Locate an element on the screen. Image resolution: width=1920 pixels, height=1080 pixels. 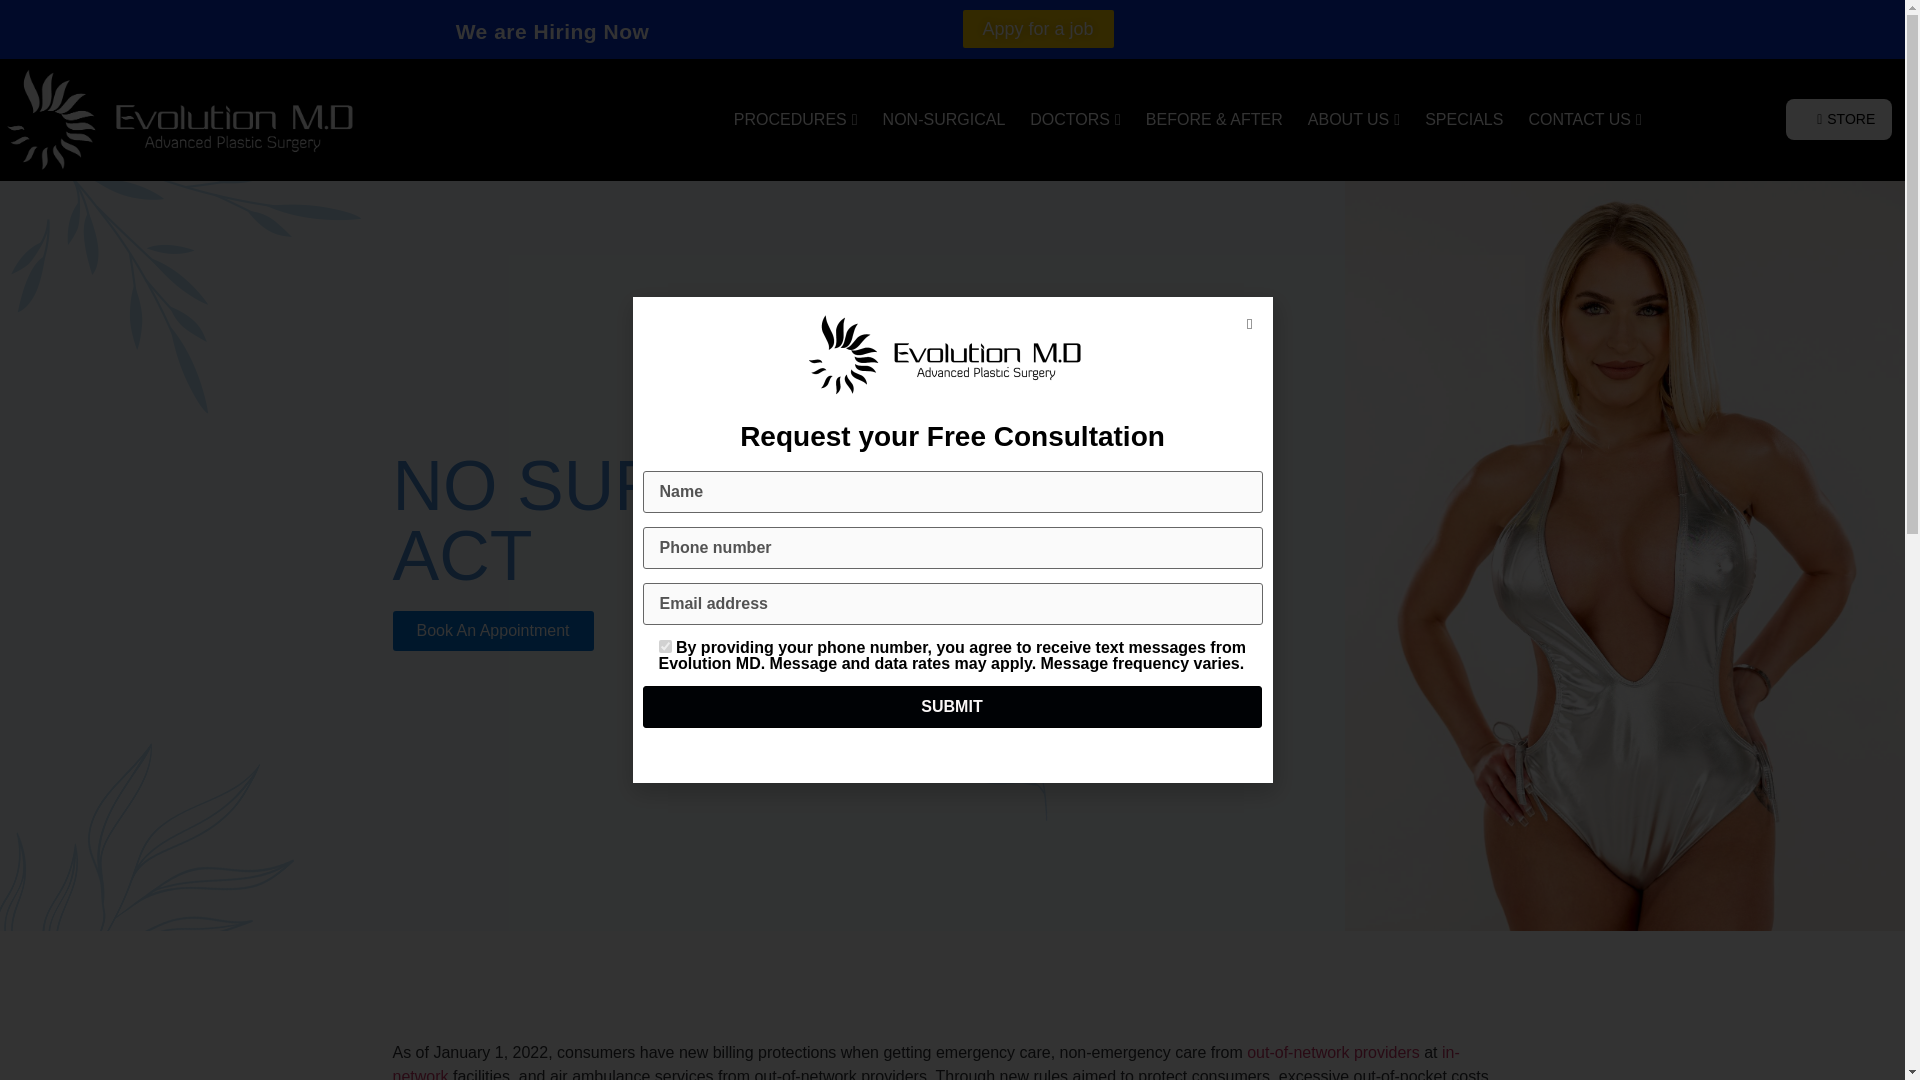
Appy for a job is located at coordinates (918, 28).